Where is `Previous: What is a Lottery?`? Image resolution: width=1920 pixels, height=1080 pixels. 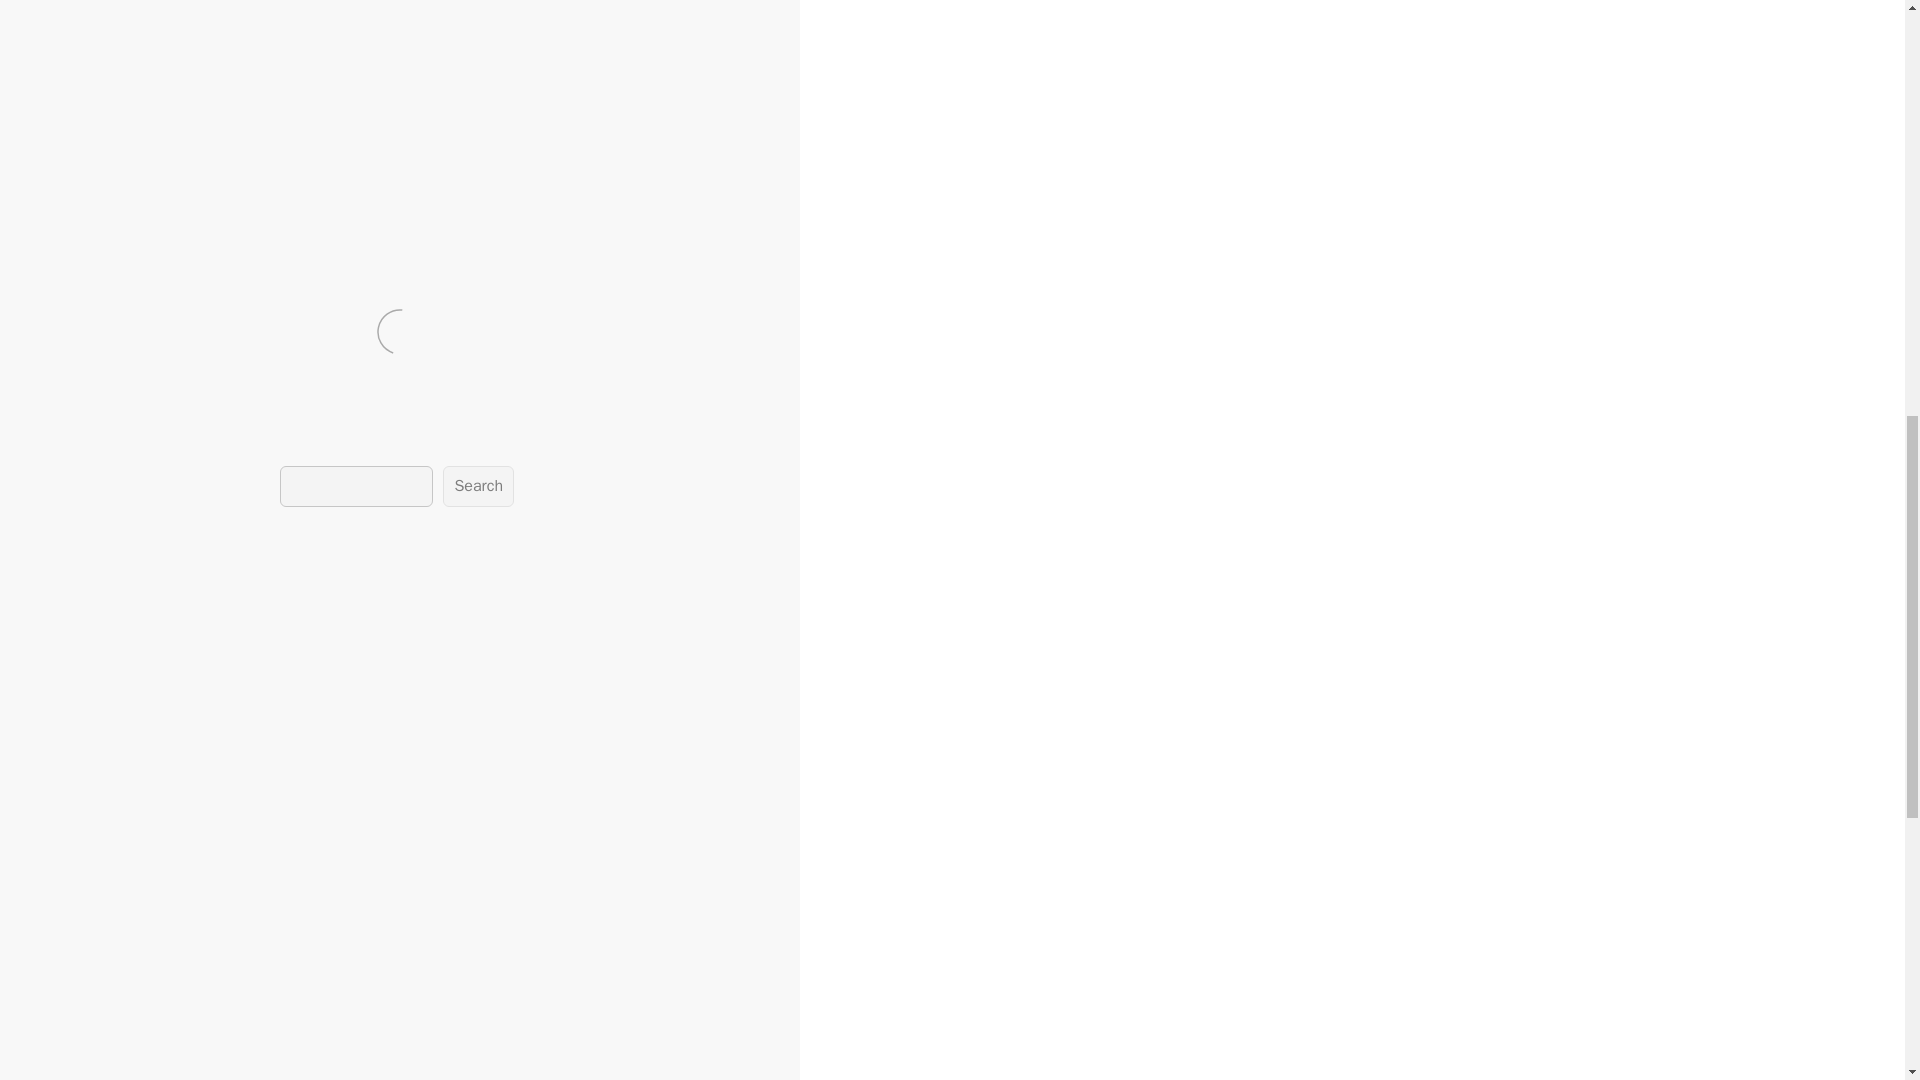 Previous: What is a Lottery? is located at coordinates (107, 368).